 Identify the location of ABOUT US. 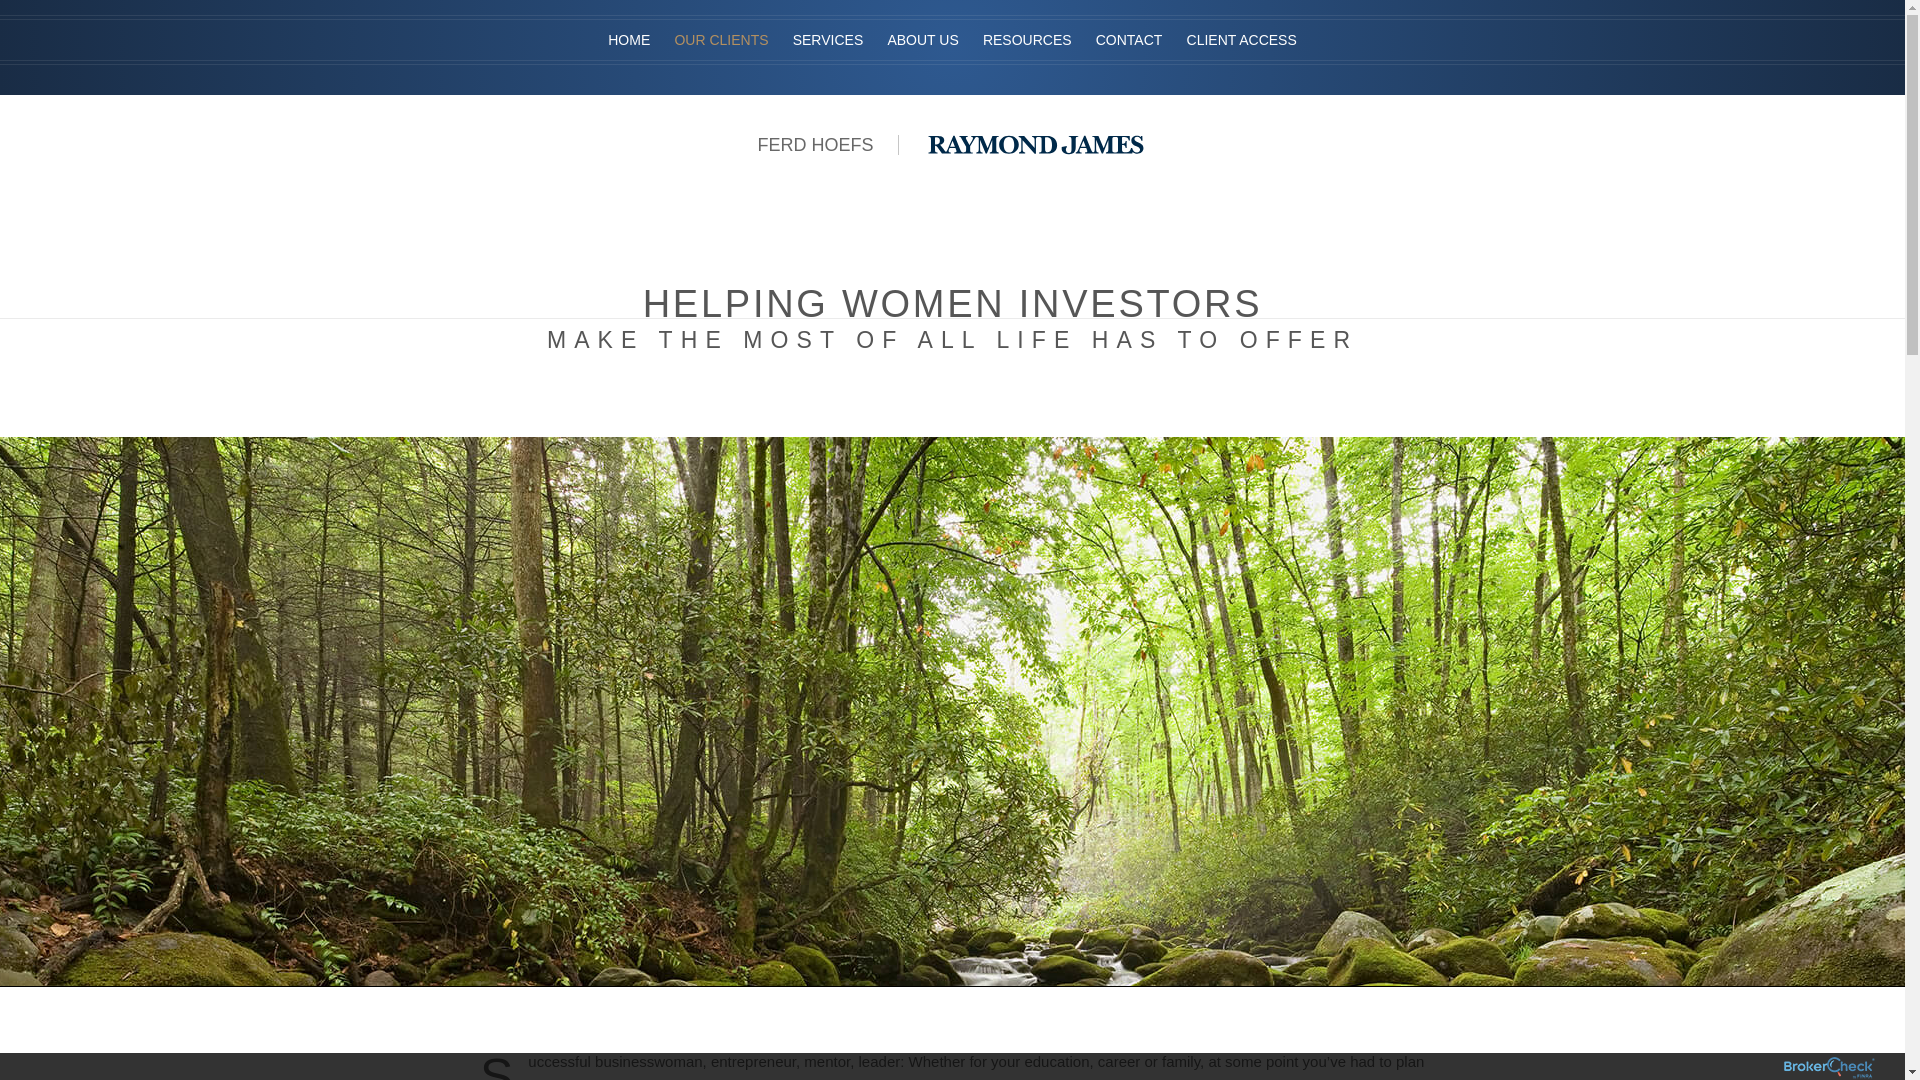
(922, 40).